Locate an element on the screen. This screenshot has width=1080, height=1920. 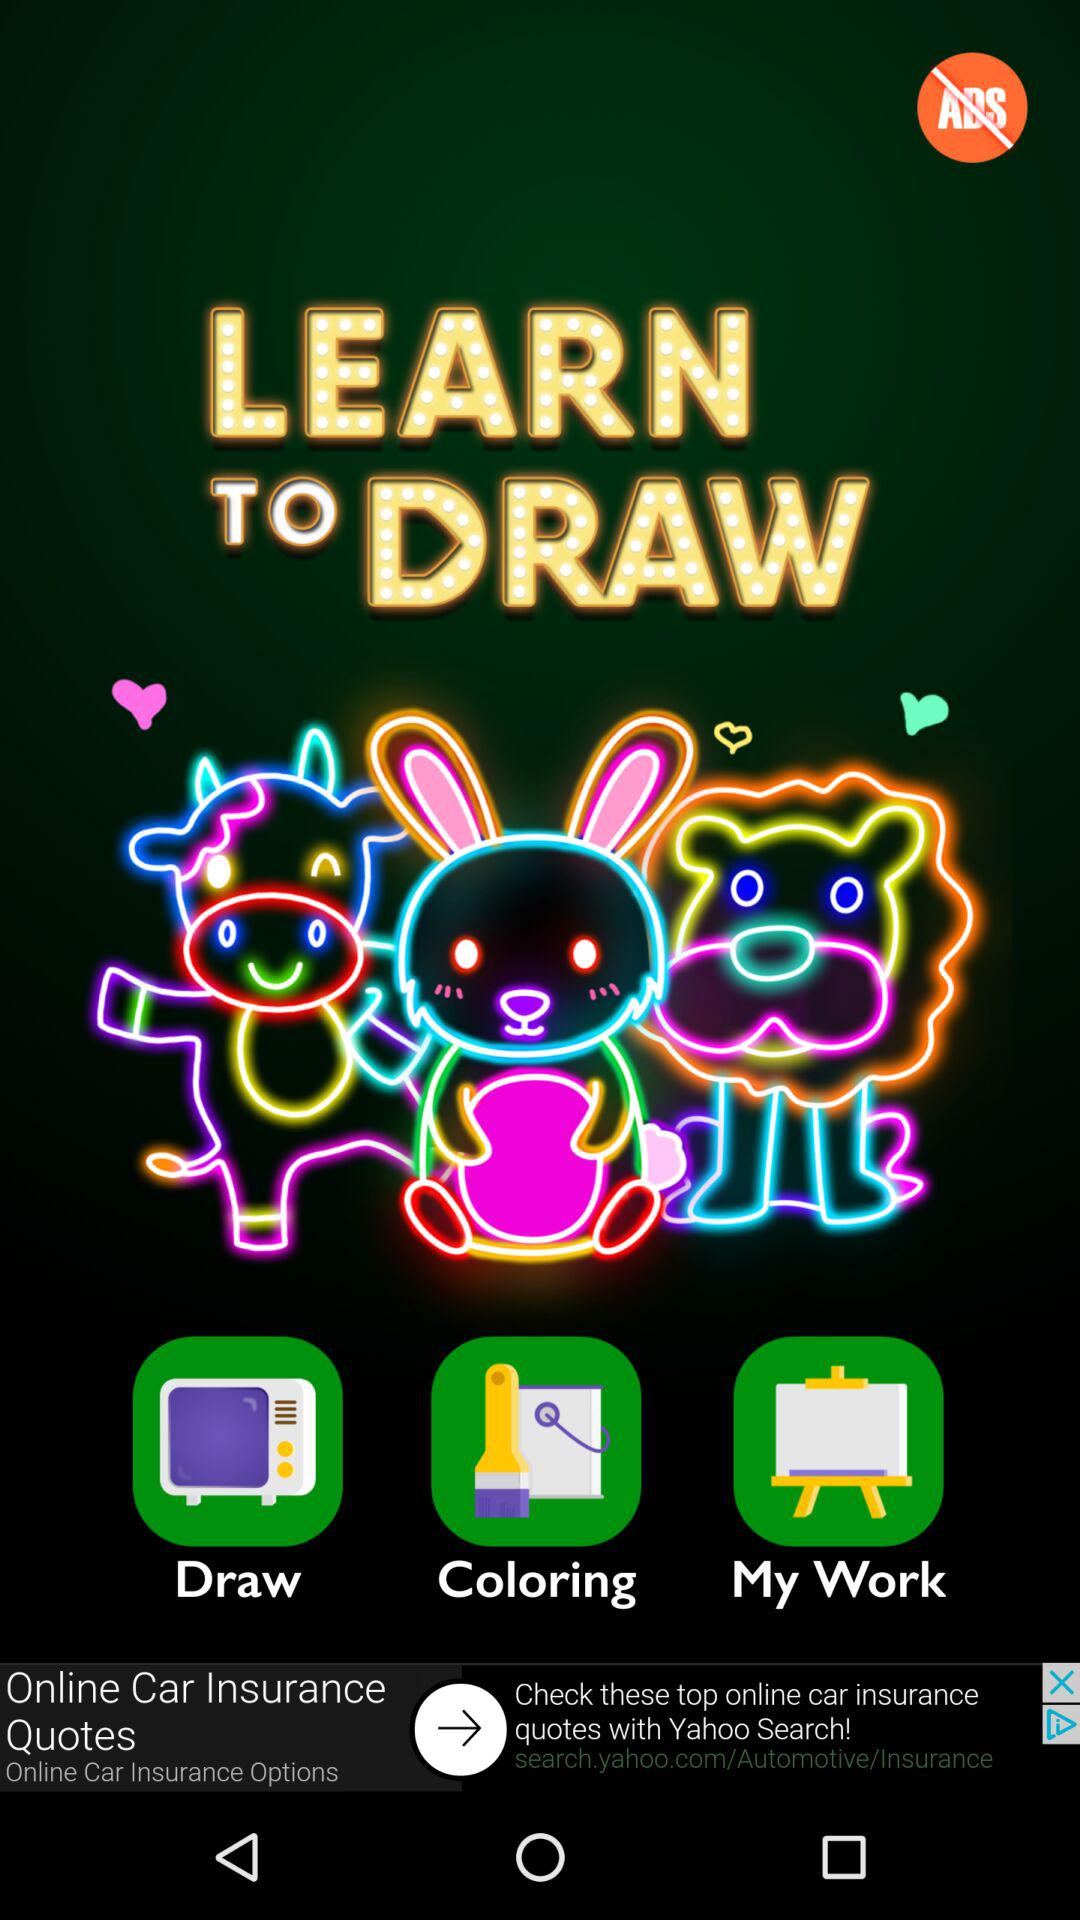
launch the icon to the left of my work icon is located at coordinates (536, 1441).